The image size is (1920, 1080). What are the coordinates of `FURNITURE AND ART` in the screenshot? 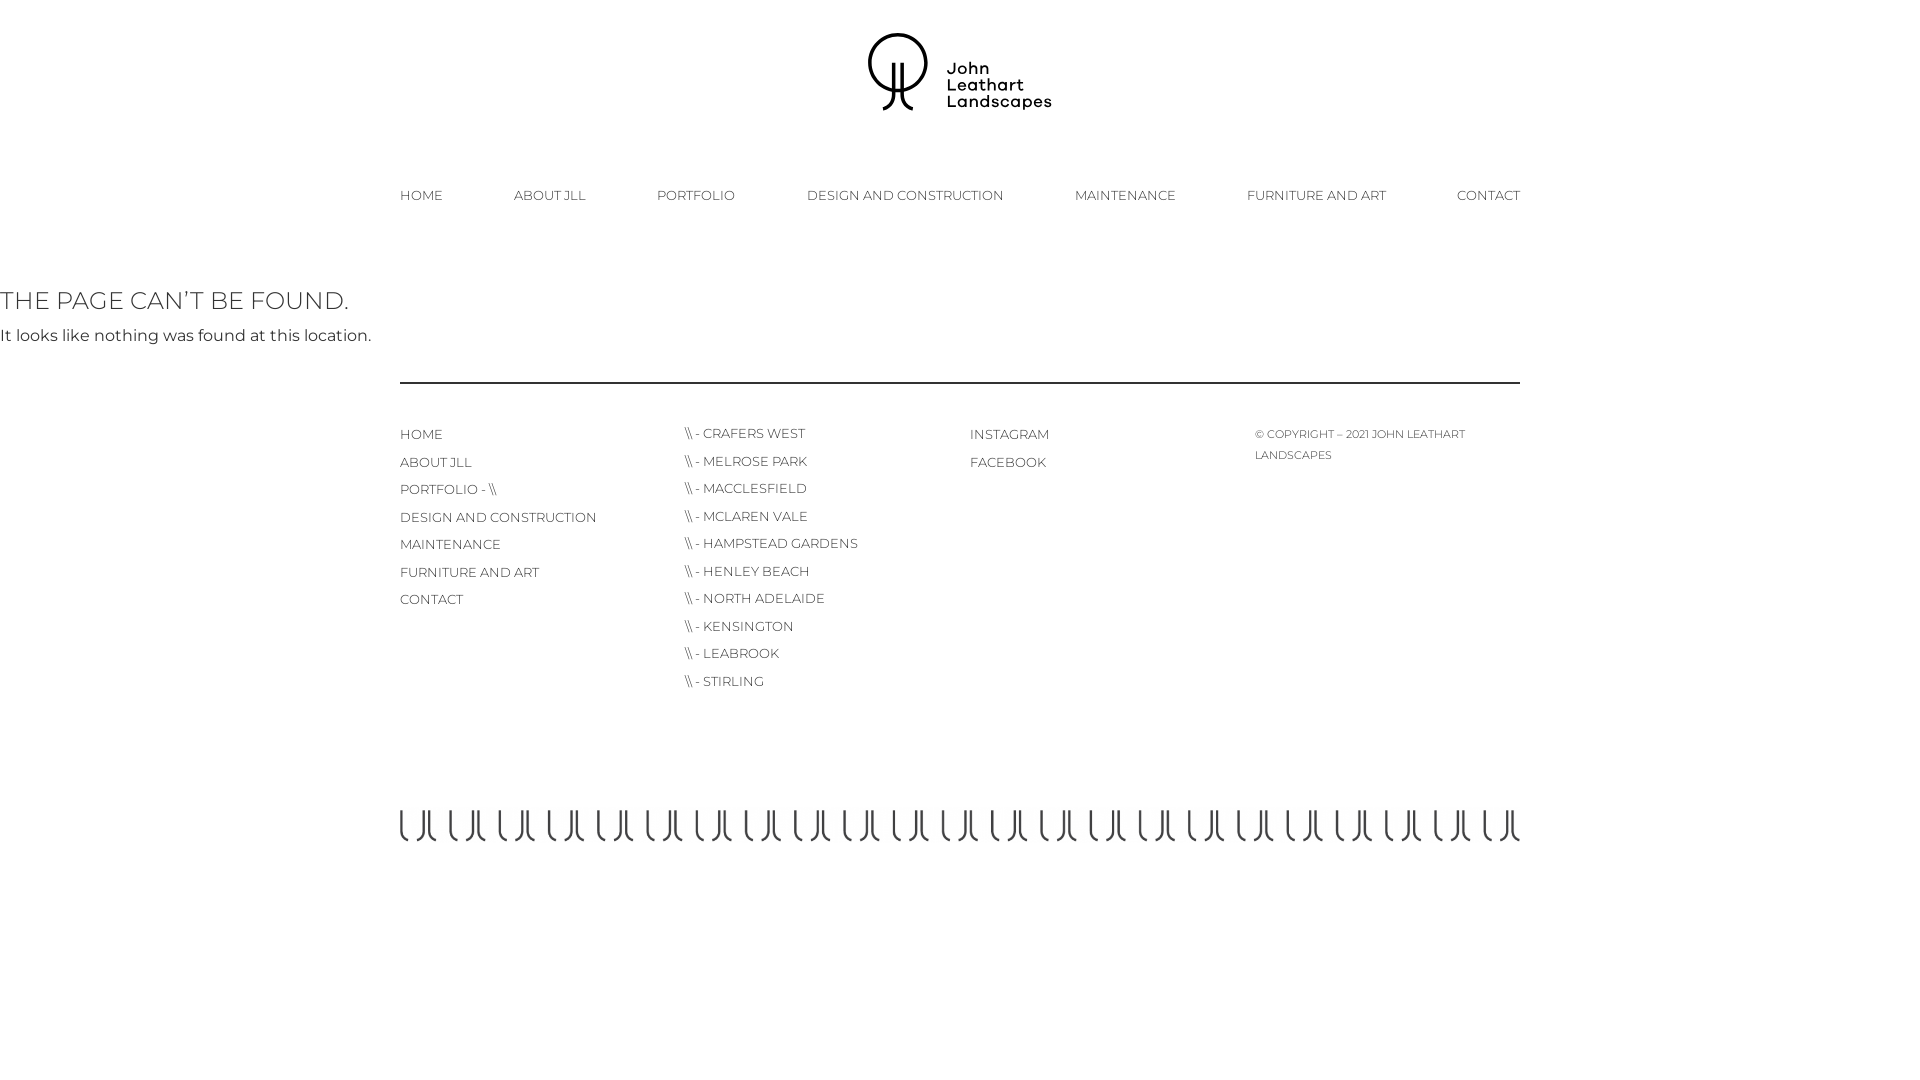 It's located at (1316, 194).